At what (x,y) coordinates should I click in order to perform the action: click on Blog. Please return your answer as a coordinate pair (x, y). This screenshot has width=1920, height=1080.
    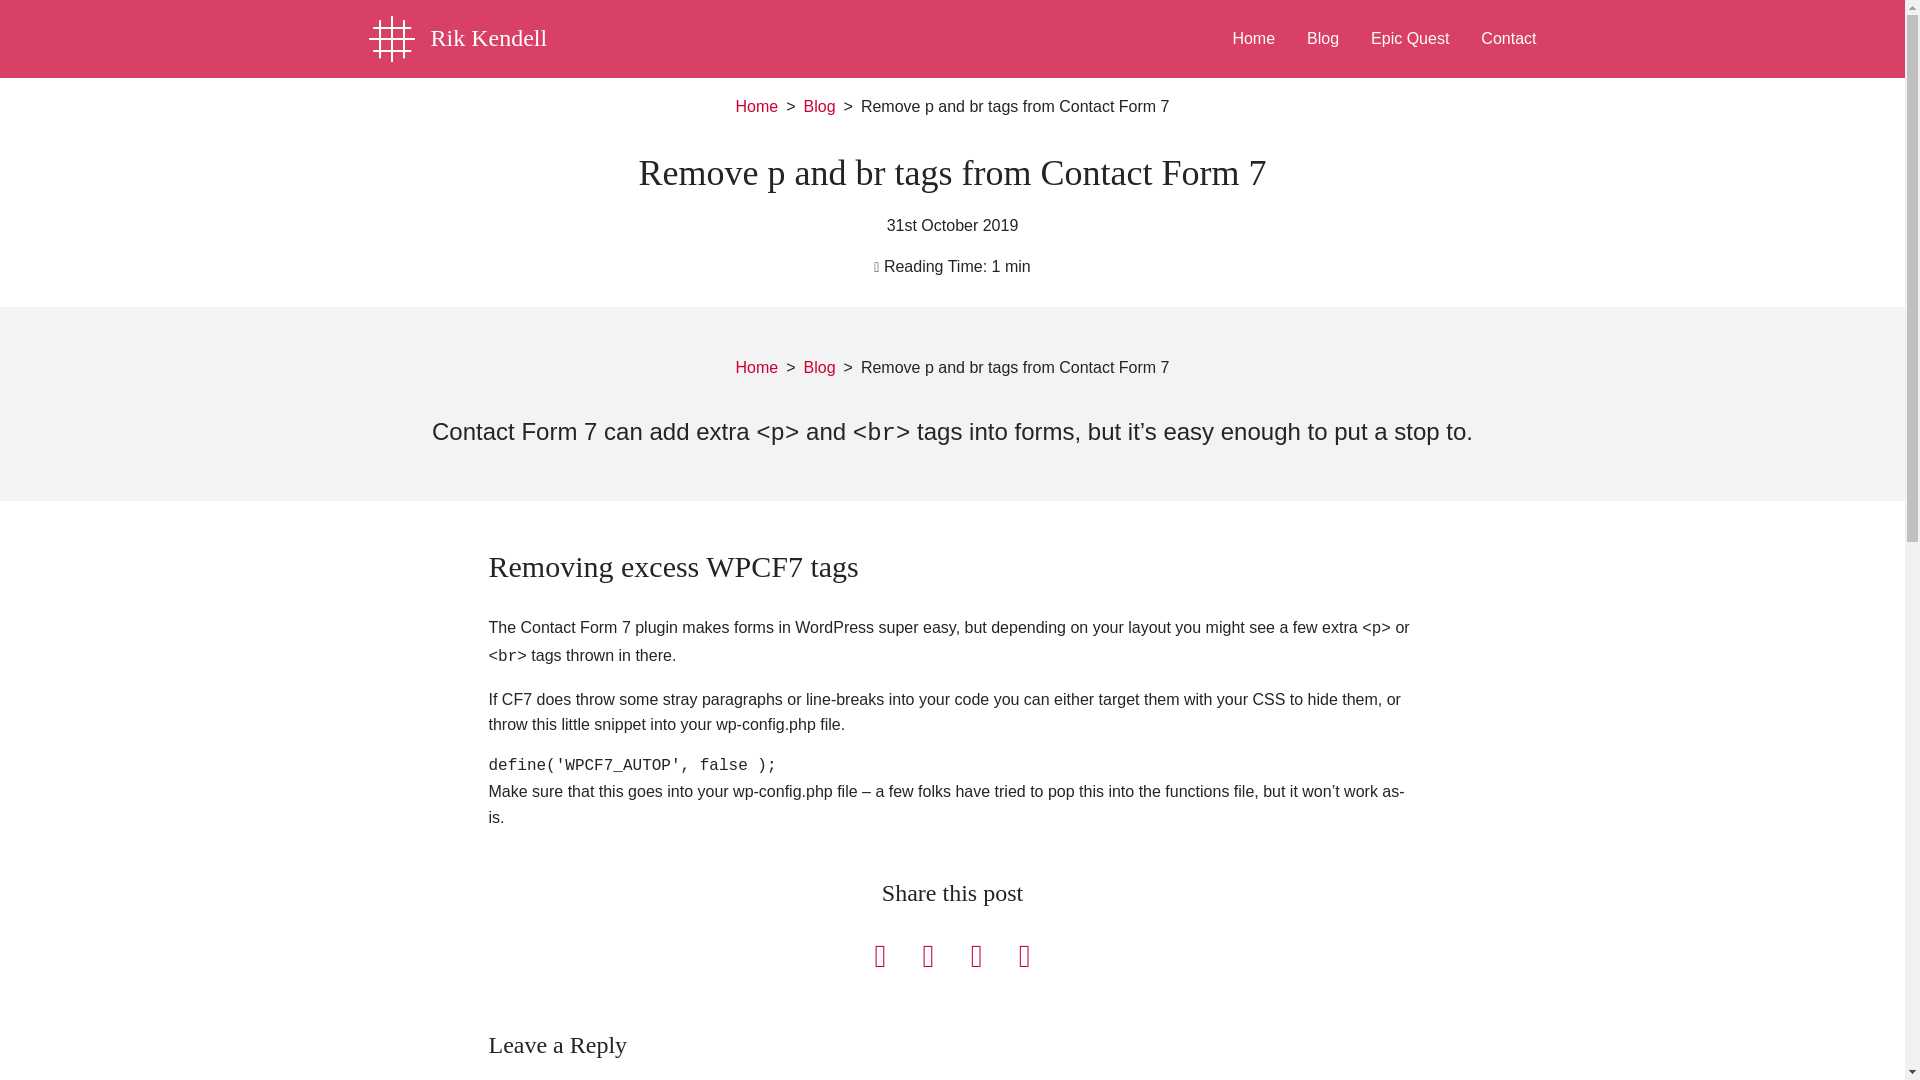
    Looking at the image, I should click on (820, 106).